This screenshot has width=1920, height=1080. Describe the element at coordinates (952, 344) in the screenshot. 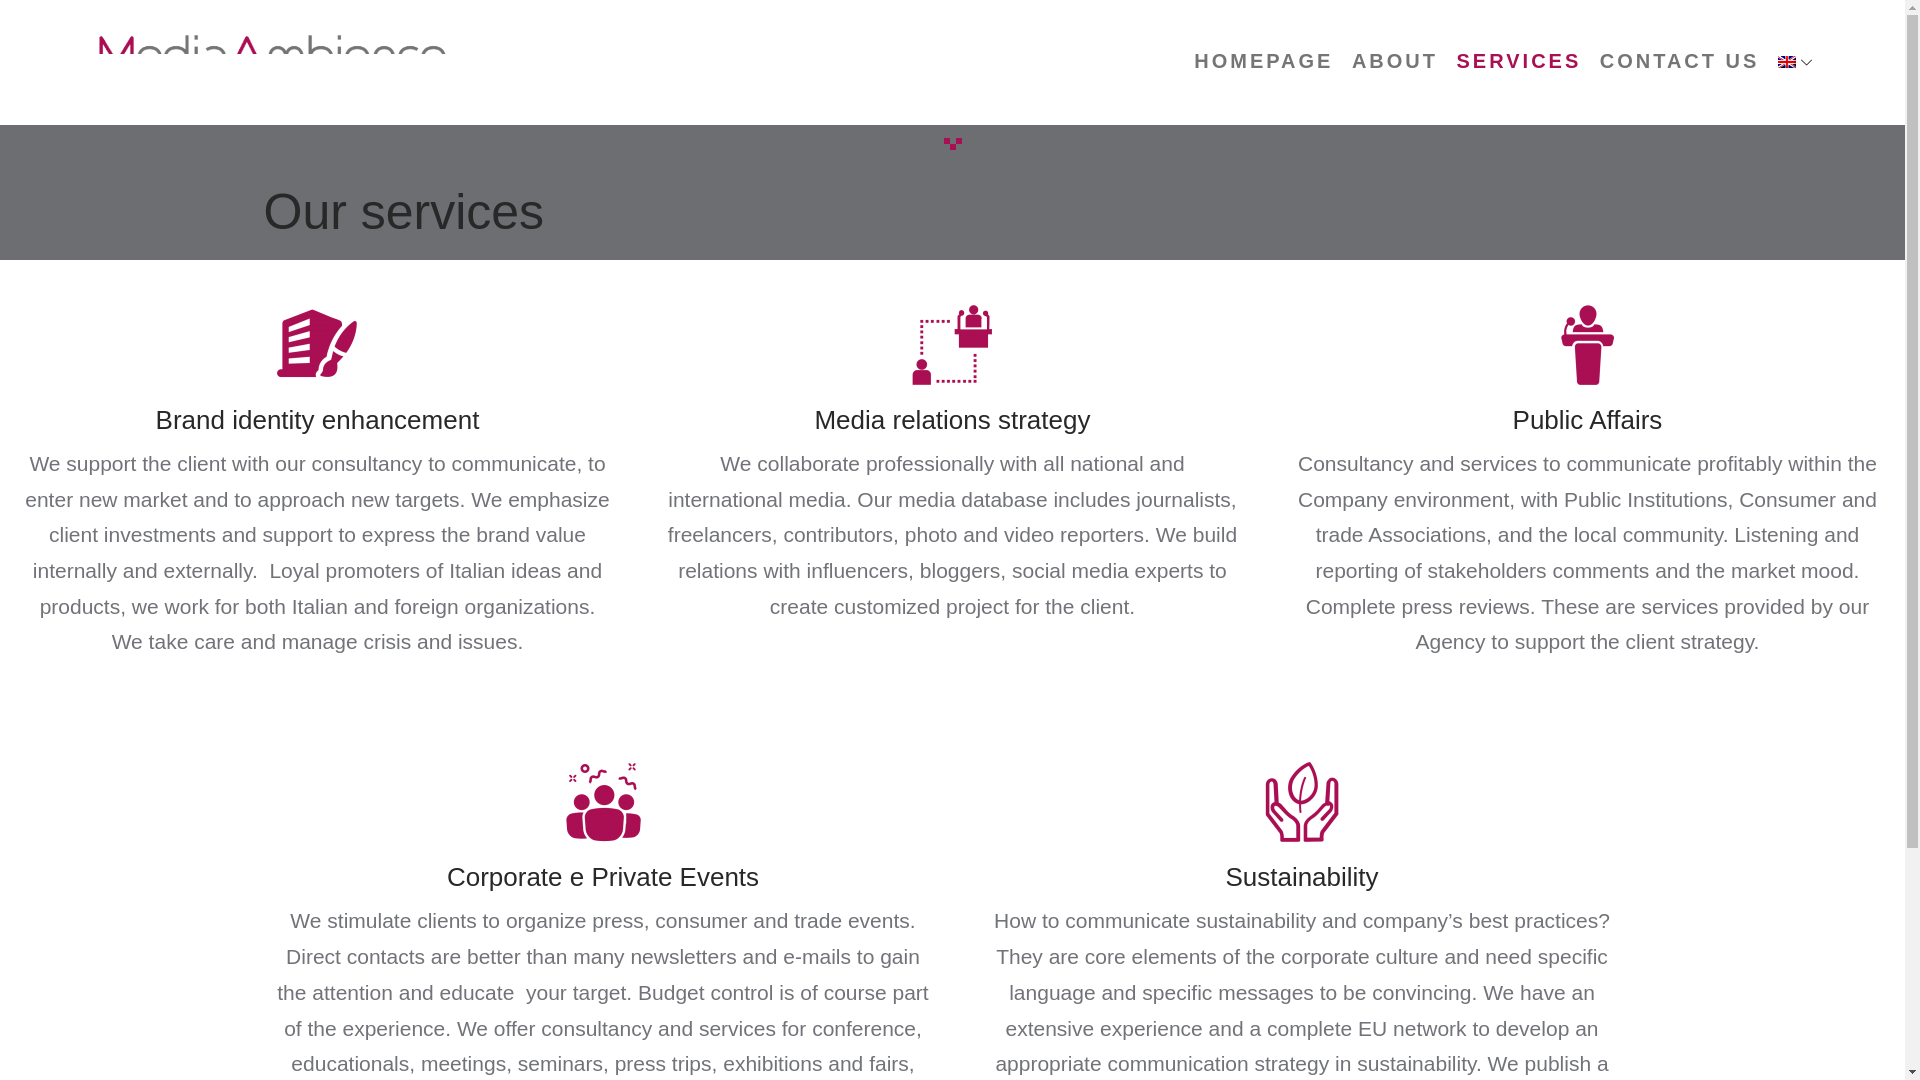

I see `Tavola disegno 1 copia 26` at that location.